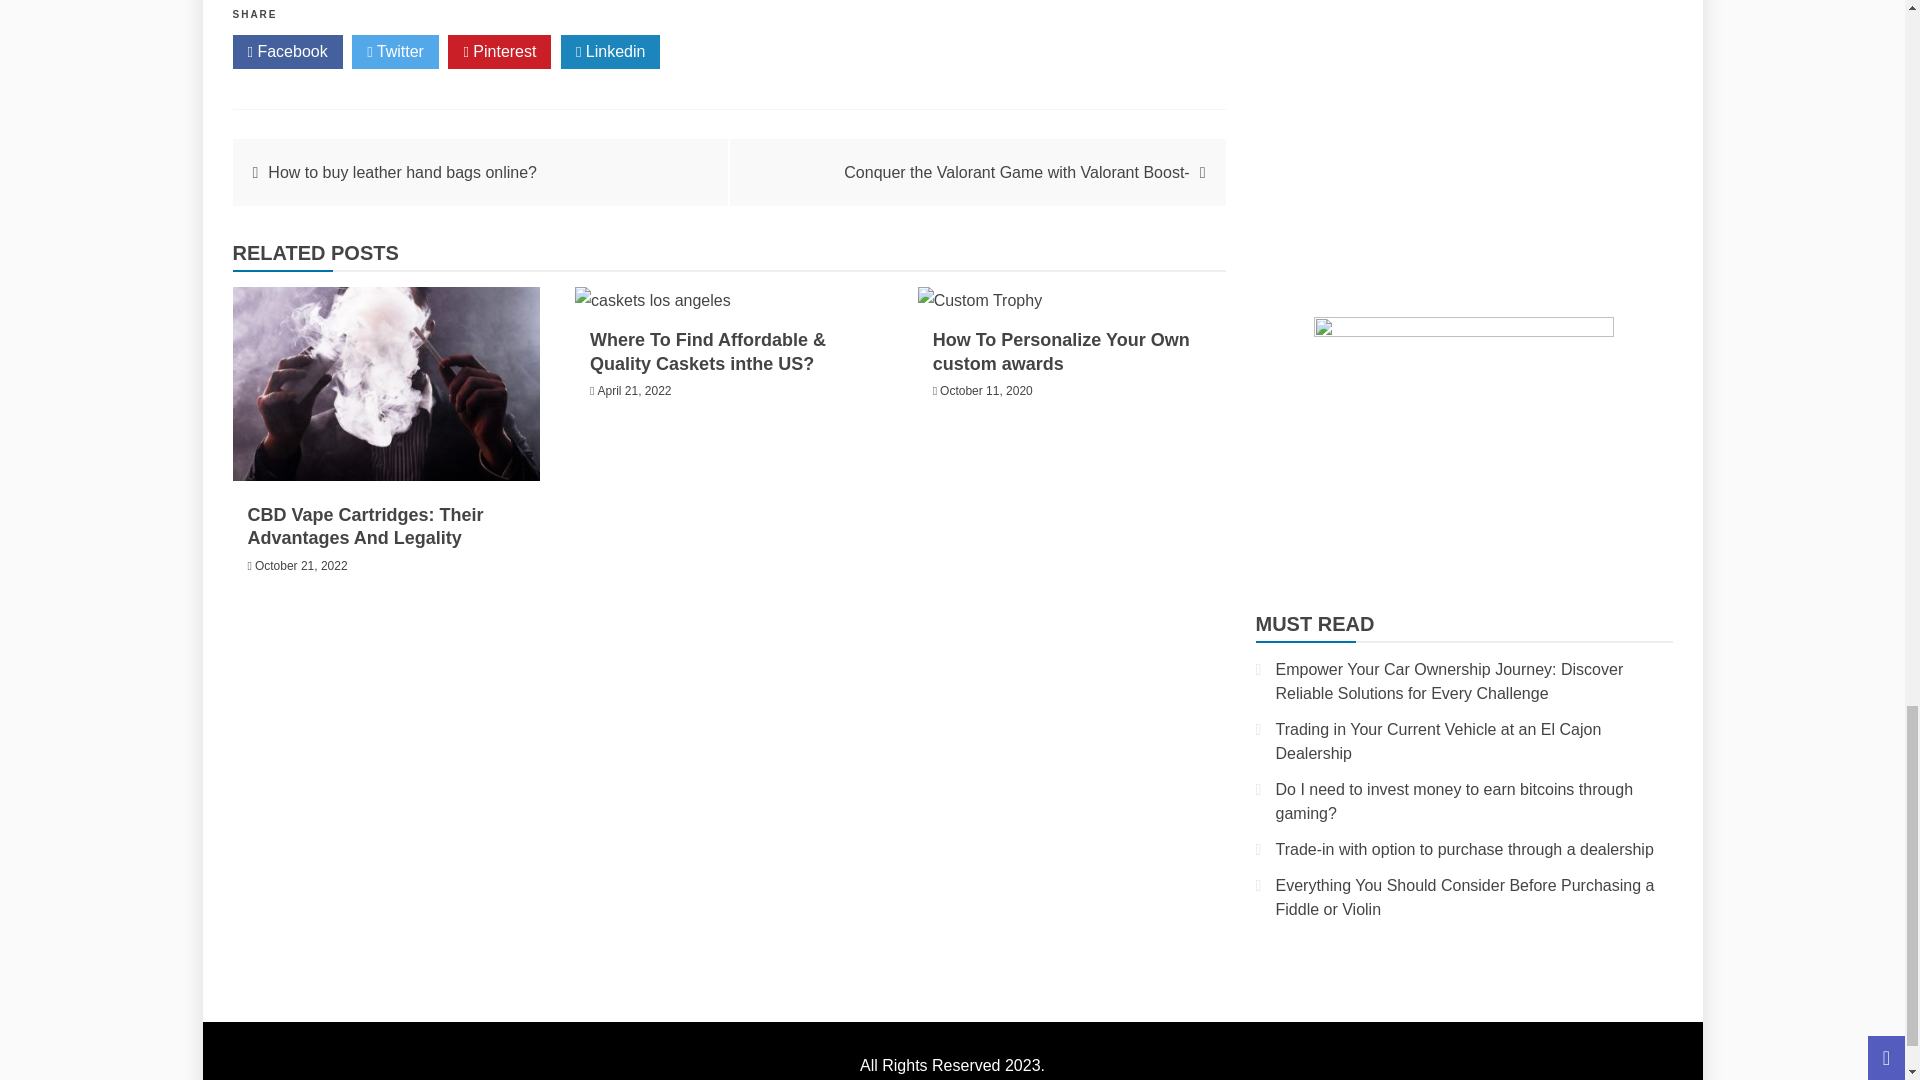 The image size is (1920, 1080). What do you see at coordinates (301, 566) in the screenshot?
I see `October 21, 2022` at bounding box center [301, 566].